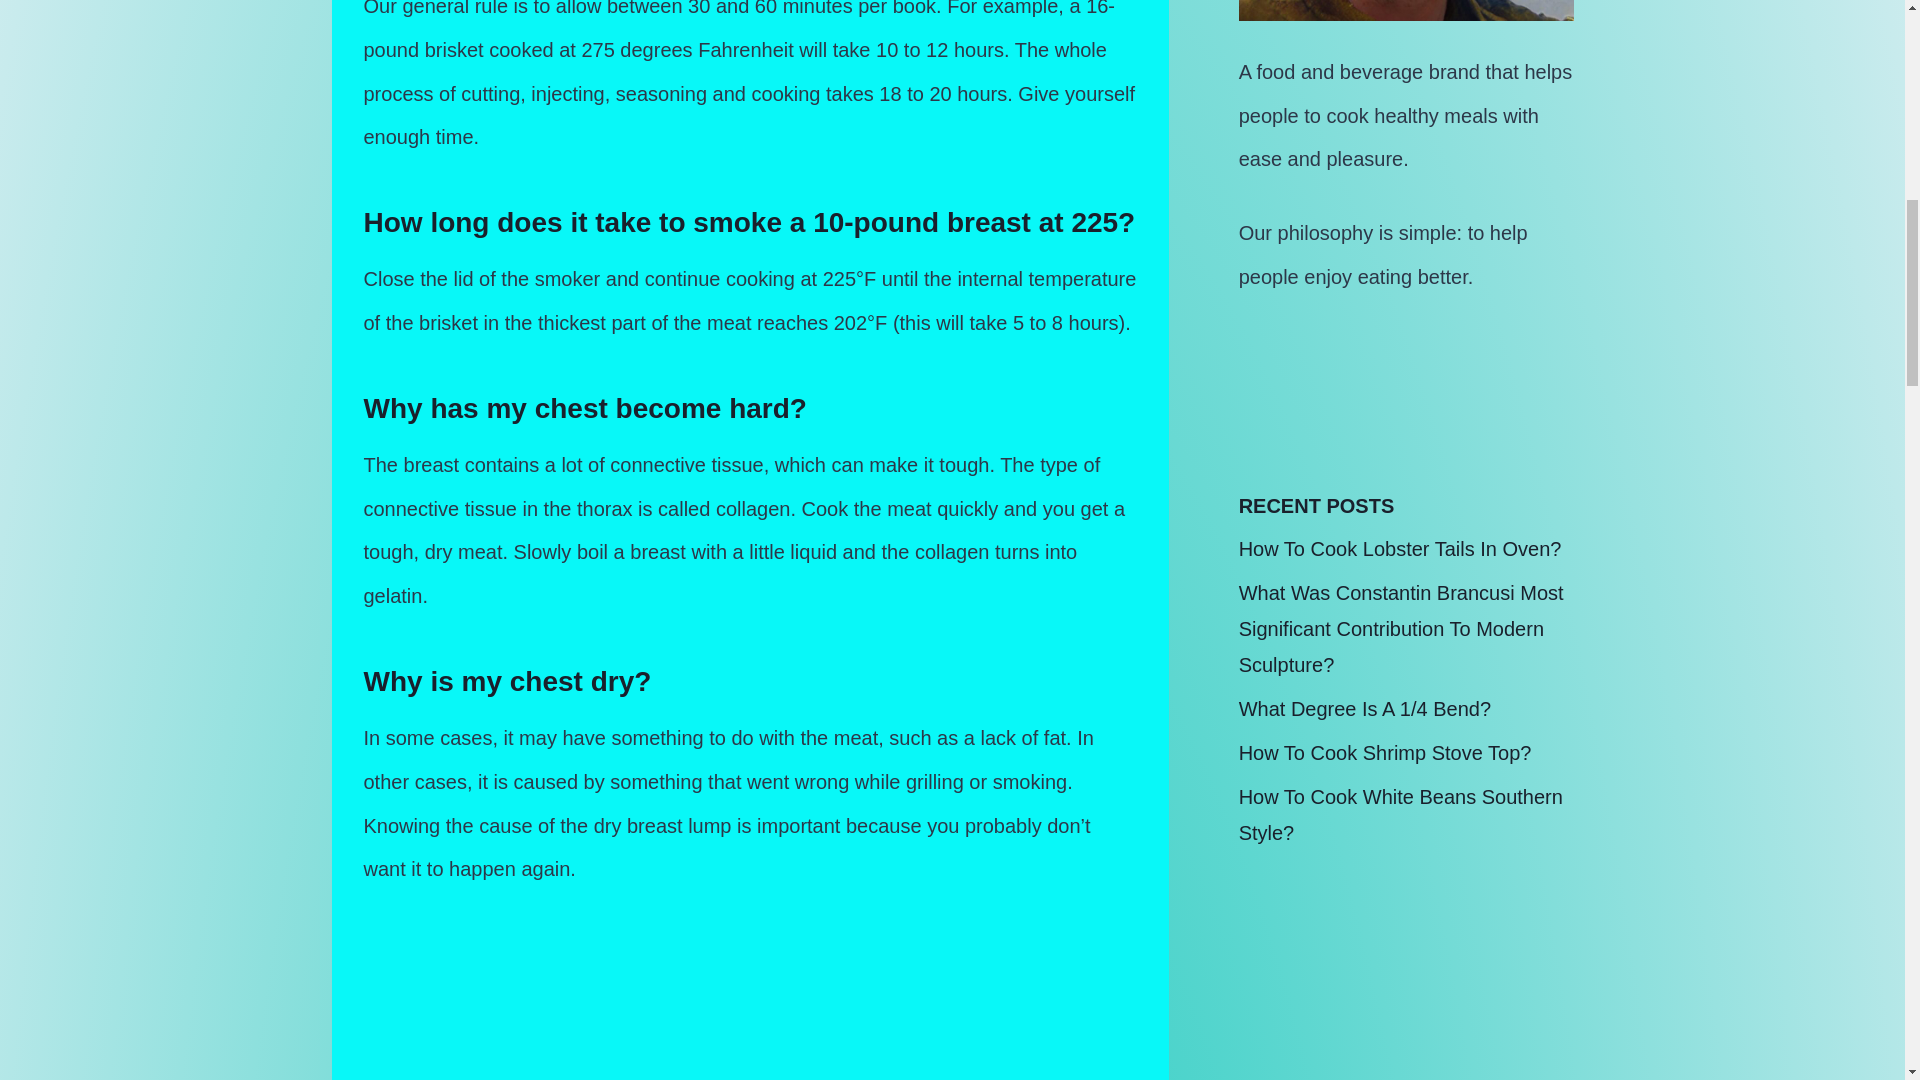 Image resolution: width=1920 pixels, height=1080 pixels. What do you see at coordinates (1400, 814) in the screenshot?
I see `How To Cook White Beans Southern Style?` at bounding box center [1400, 814].